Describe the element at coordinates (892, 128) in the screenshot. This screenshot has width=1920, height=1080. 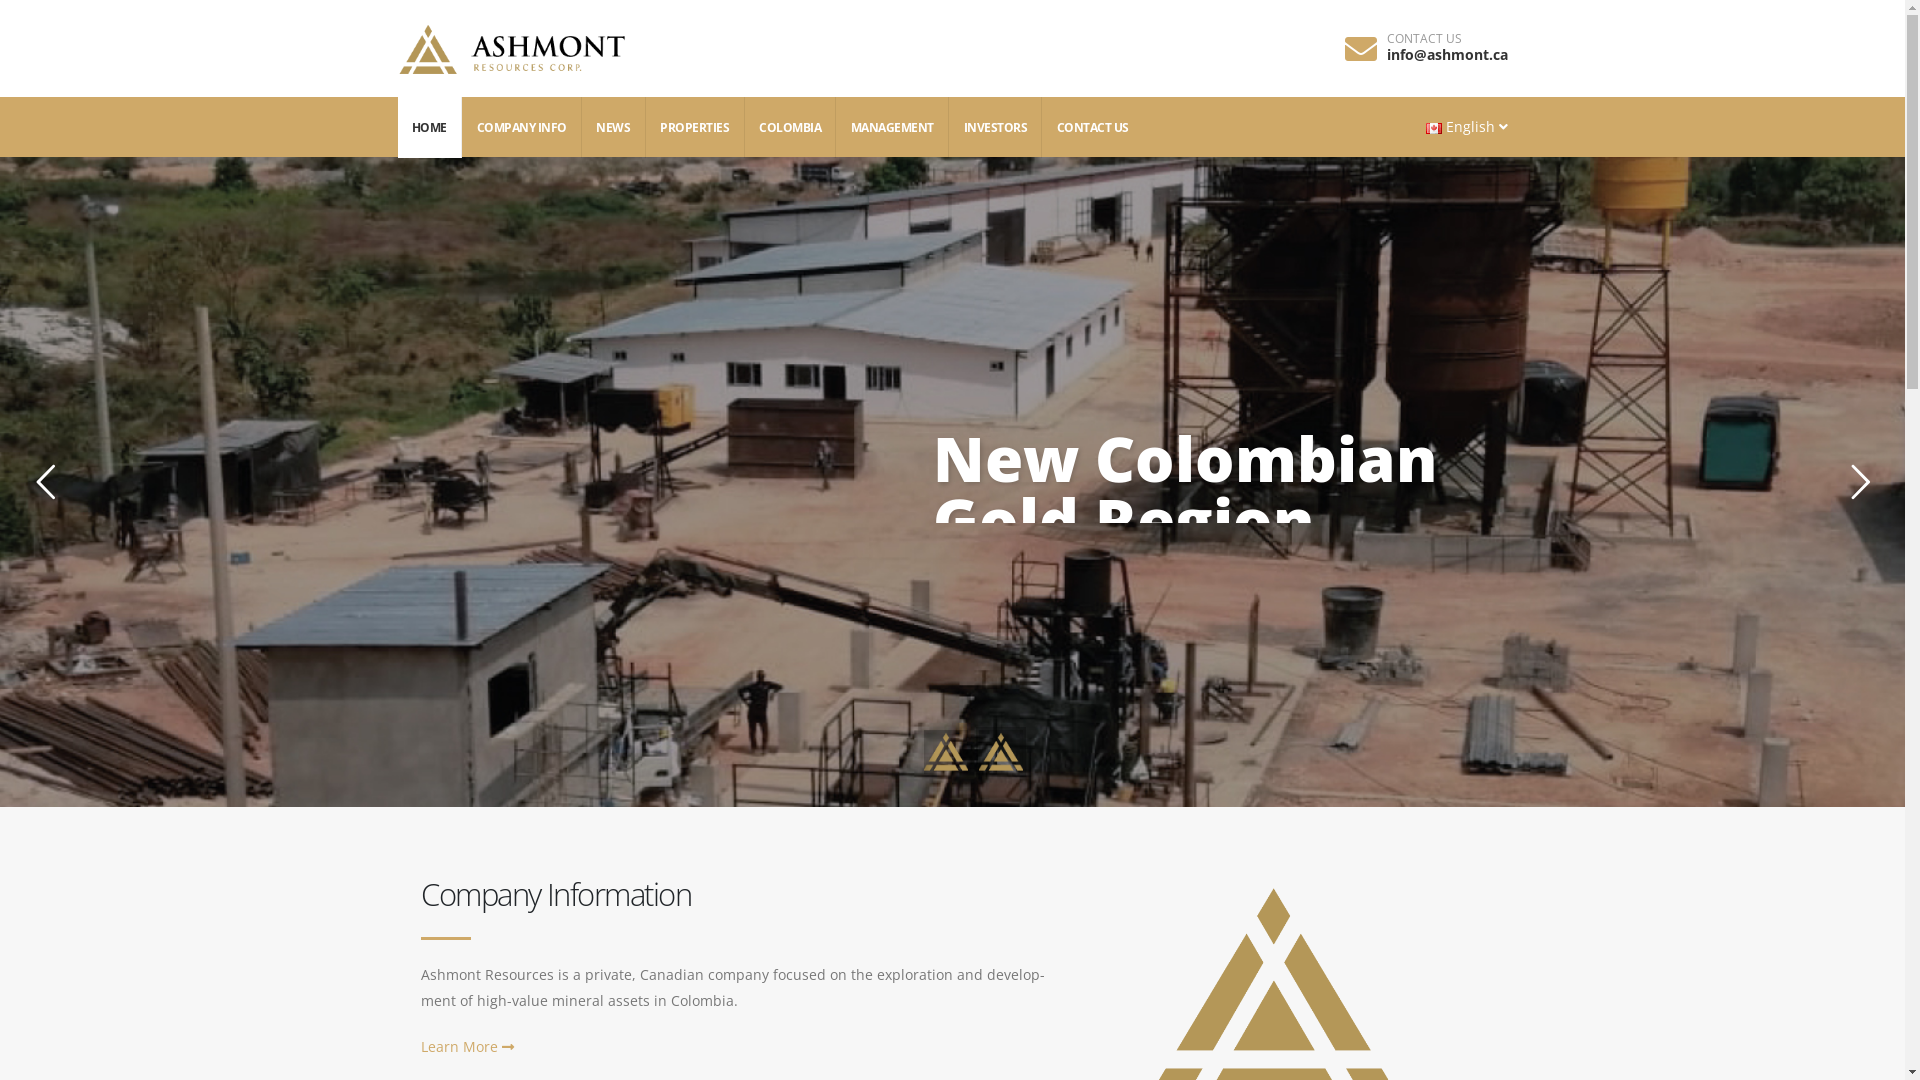
I see `MANAGEMENT` at that location.